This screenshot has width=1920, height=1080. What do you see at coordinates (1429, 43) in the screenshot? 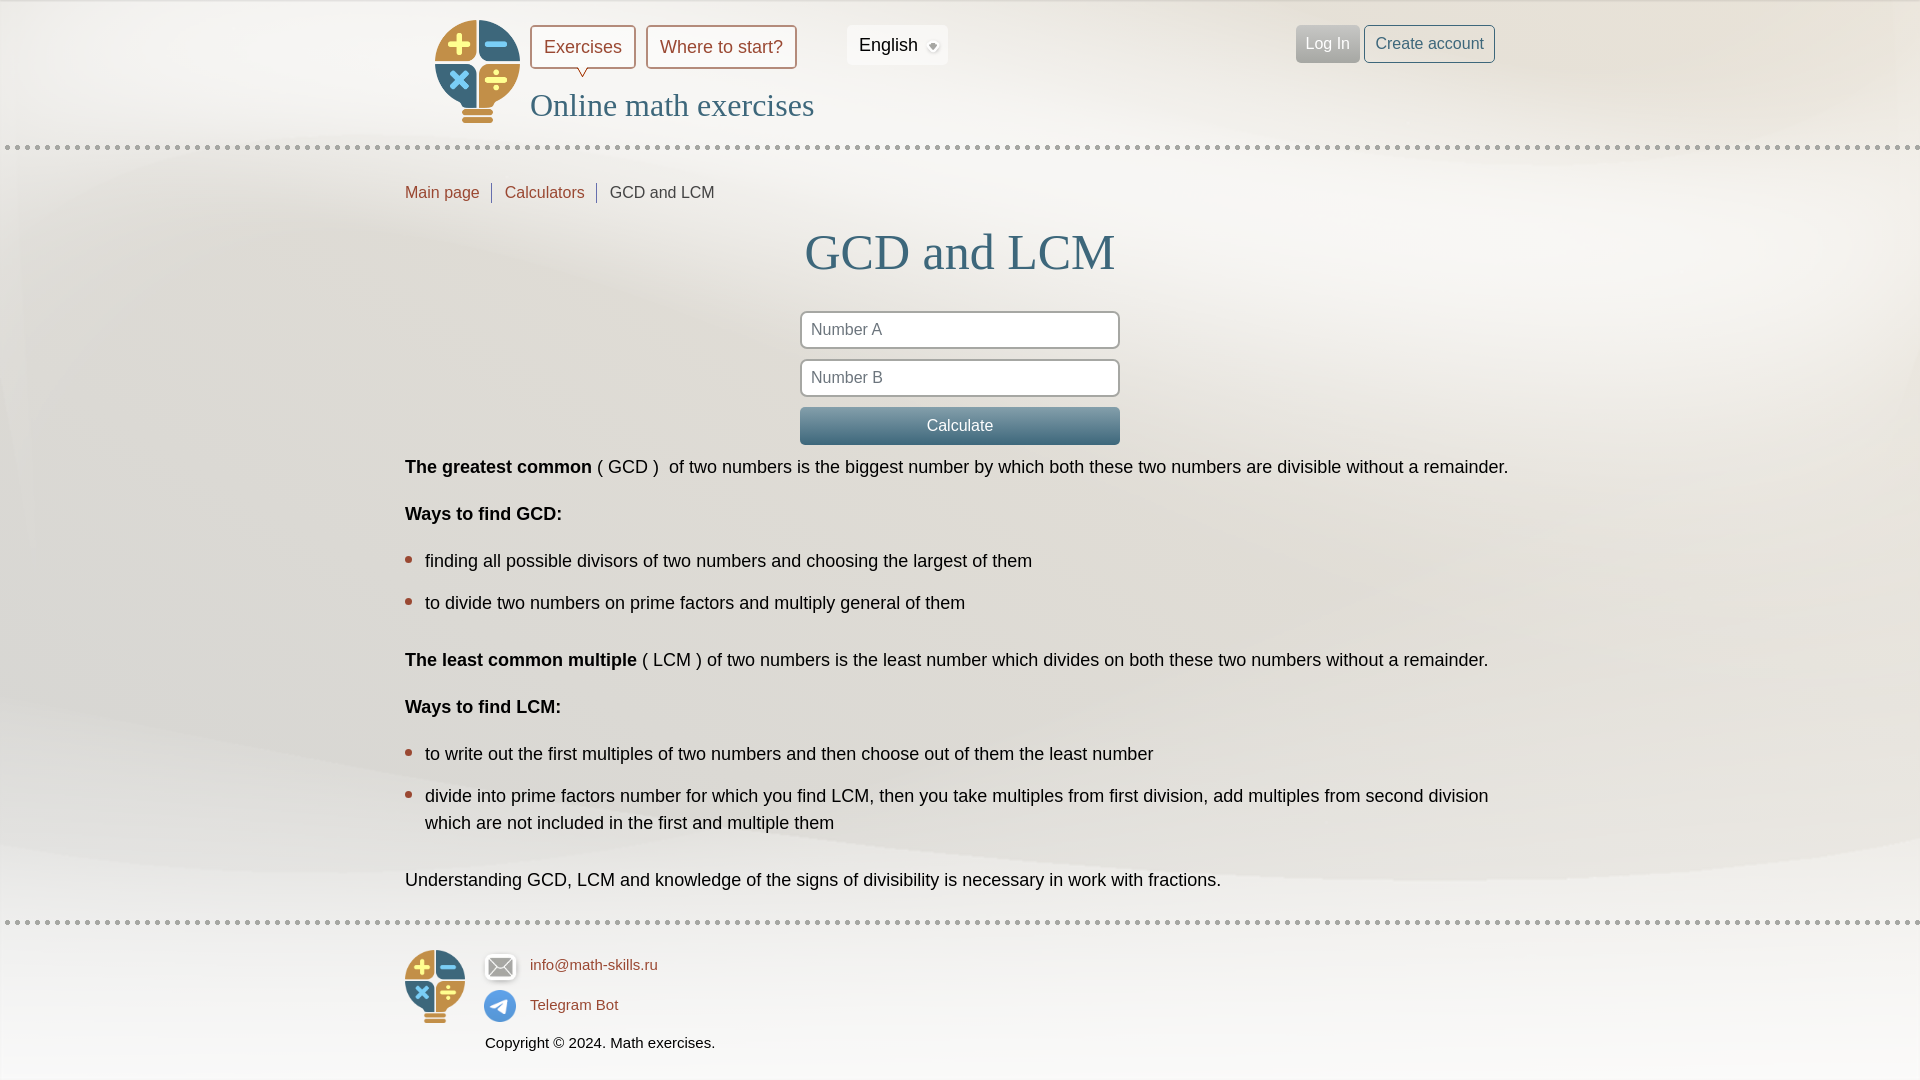
I see `Create account` at bounding box center [1429, 43].